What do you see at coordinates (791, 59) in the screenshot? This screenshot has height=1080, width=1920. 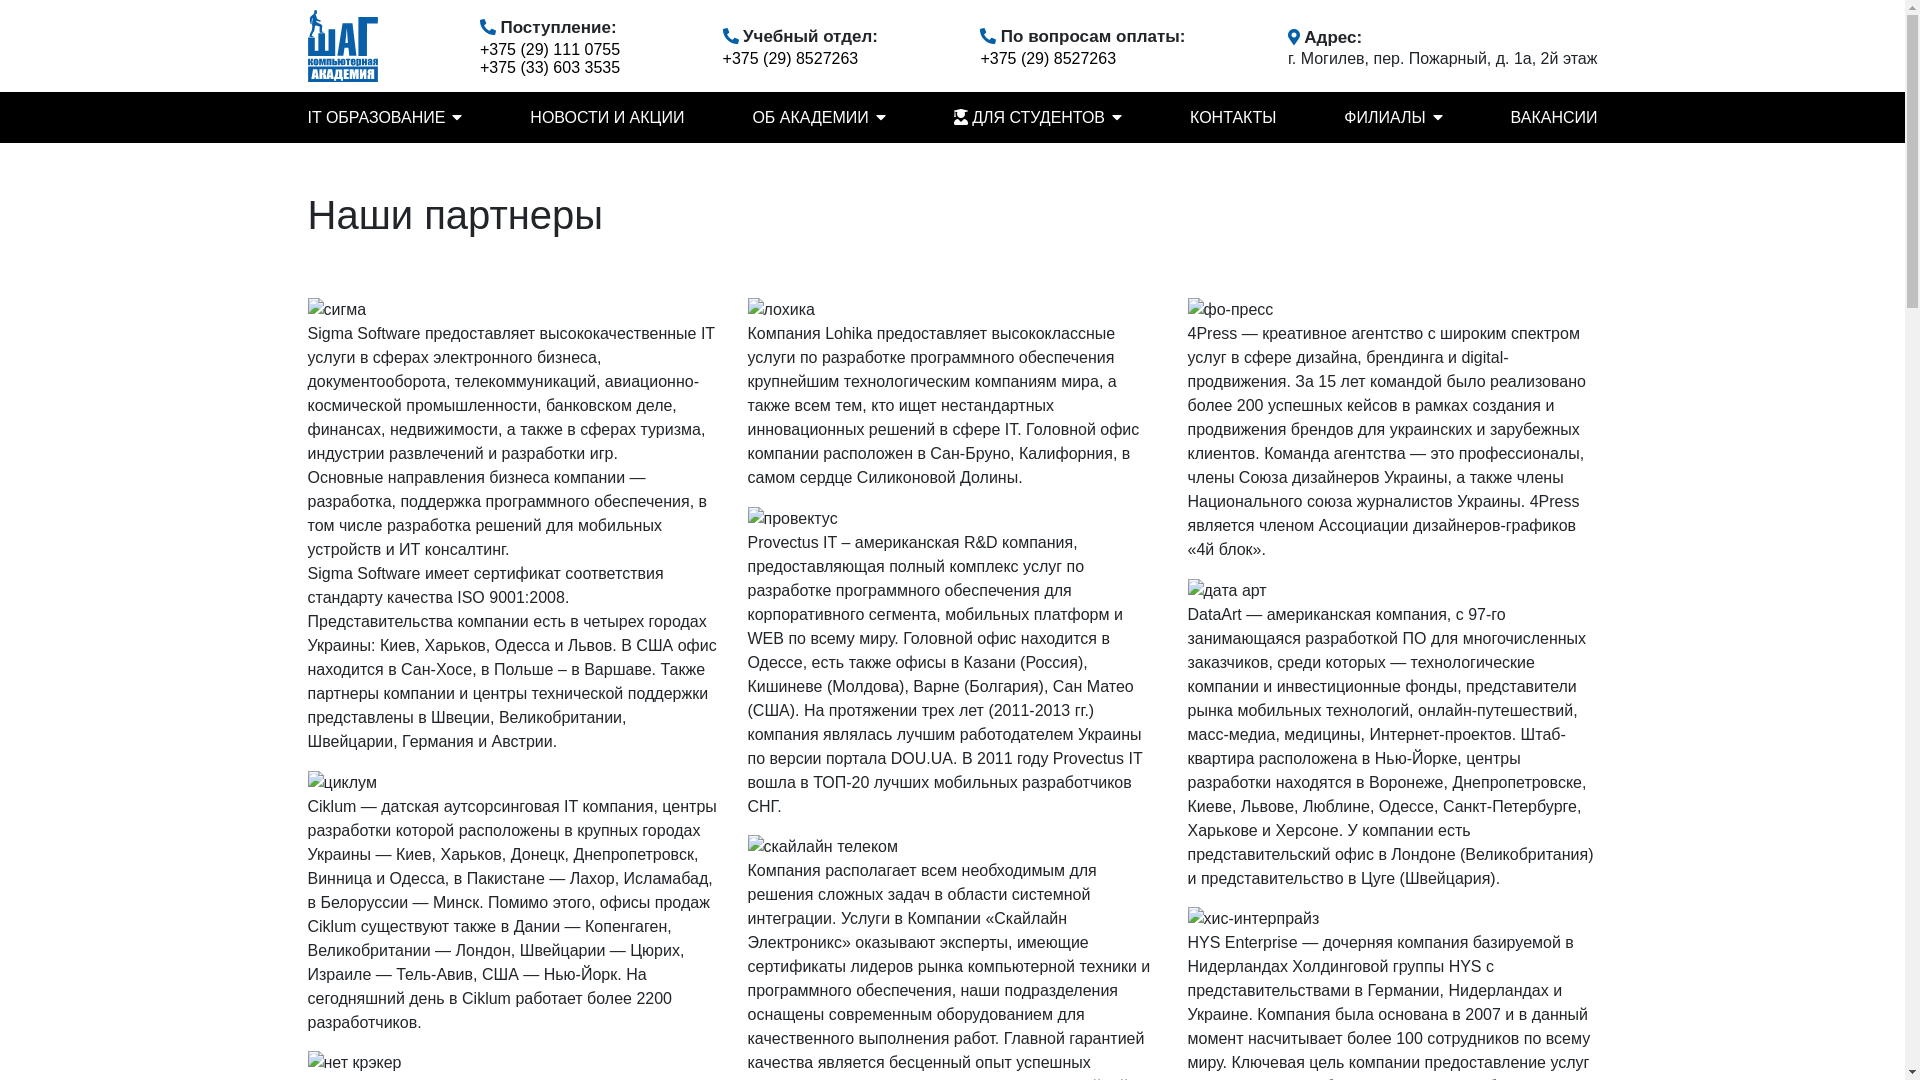 I see `+375 (29) 8527263` at bounding box center [791, 59].